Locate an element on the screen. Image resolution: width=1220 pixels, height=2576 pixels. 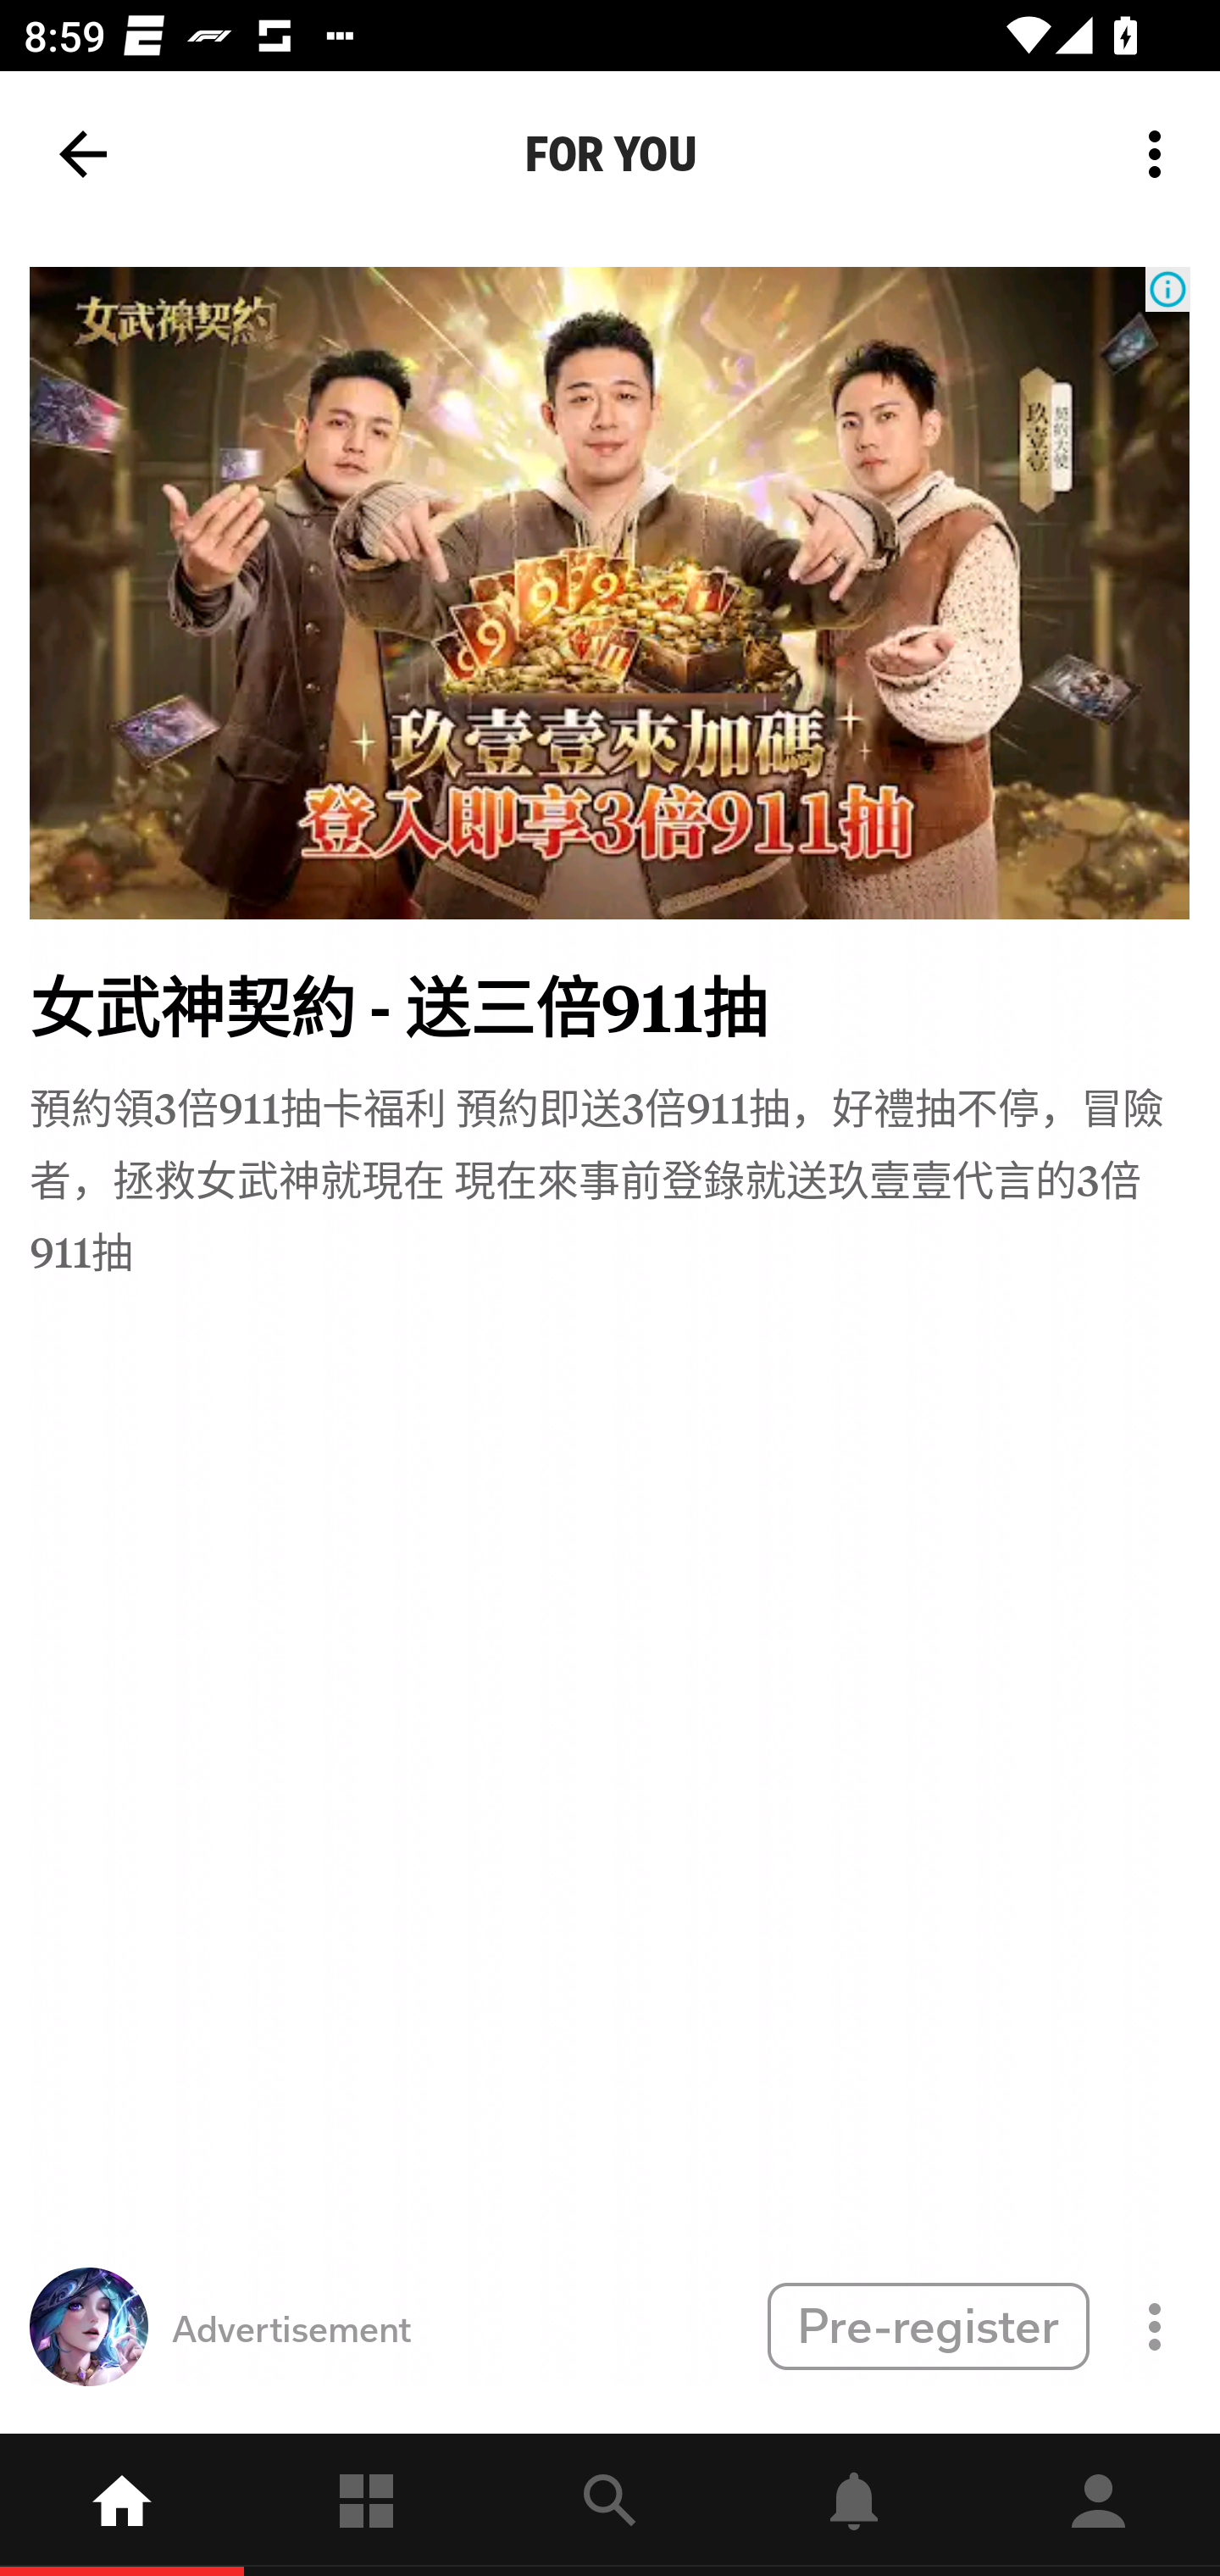
explore is located at coordinates (610, 2505).